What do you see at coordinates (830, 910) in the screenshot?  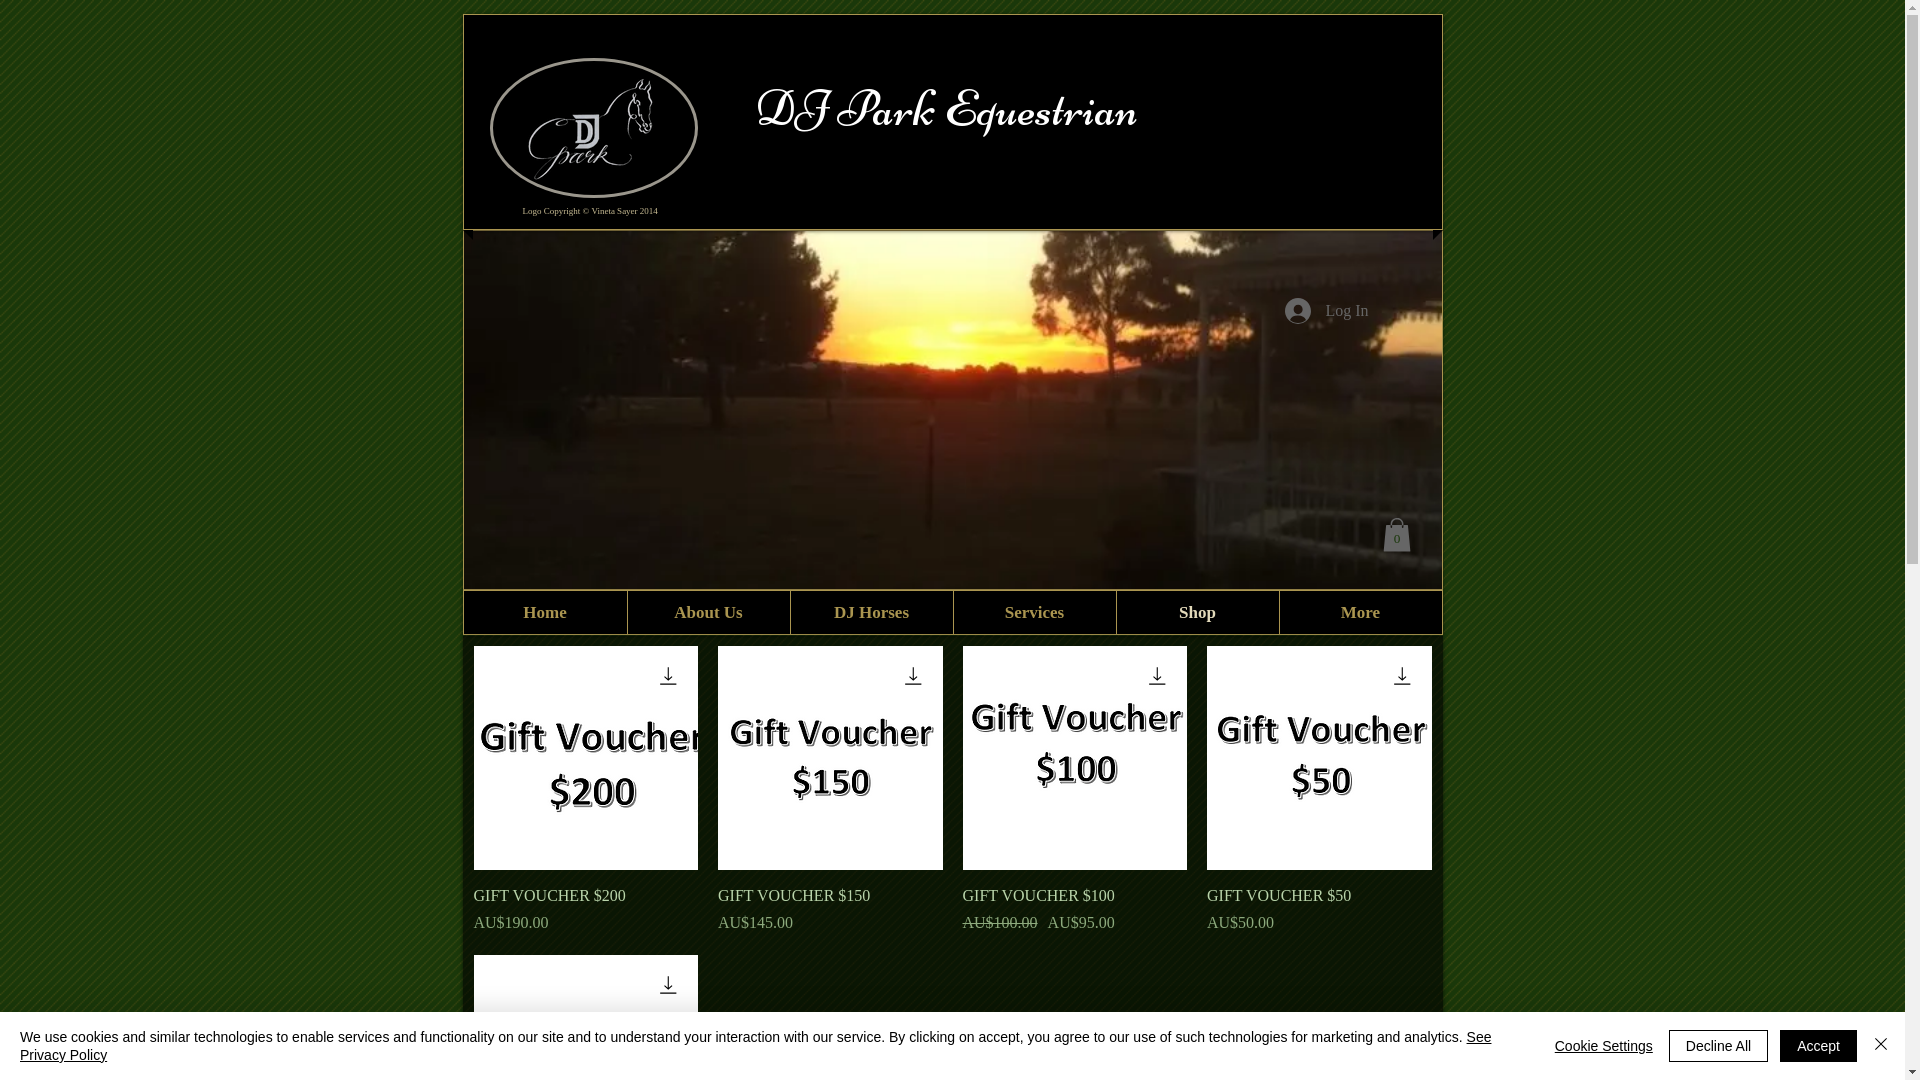 I see `GIFT VOUCHER $150
Price
AU$145.00` at bounding box center [830, 910].